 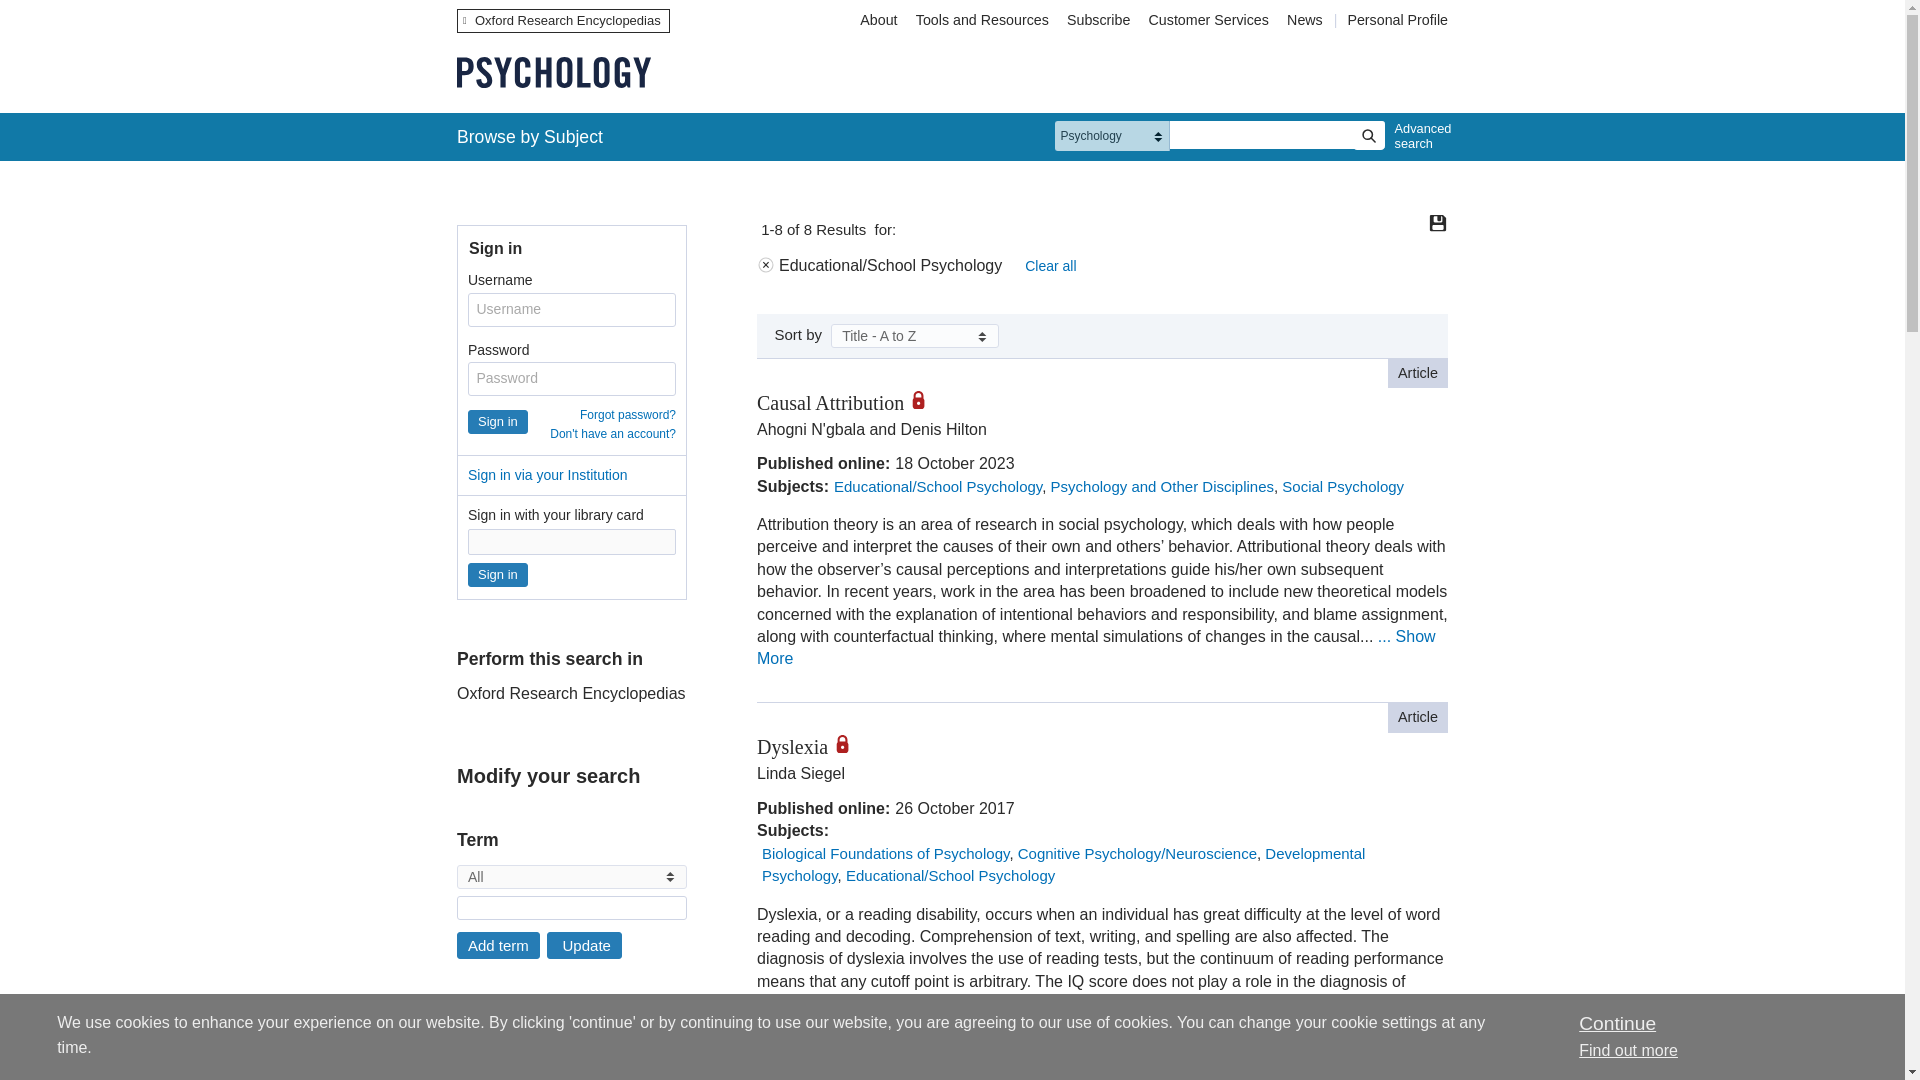 I want to click on News, so click(x=1307, y=20).